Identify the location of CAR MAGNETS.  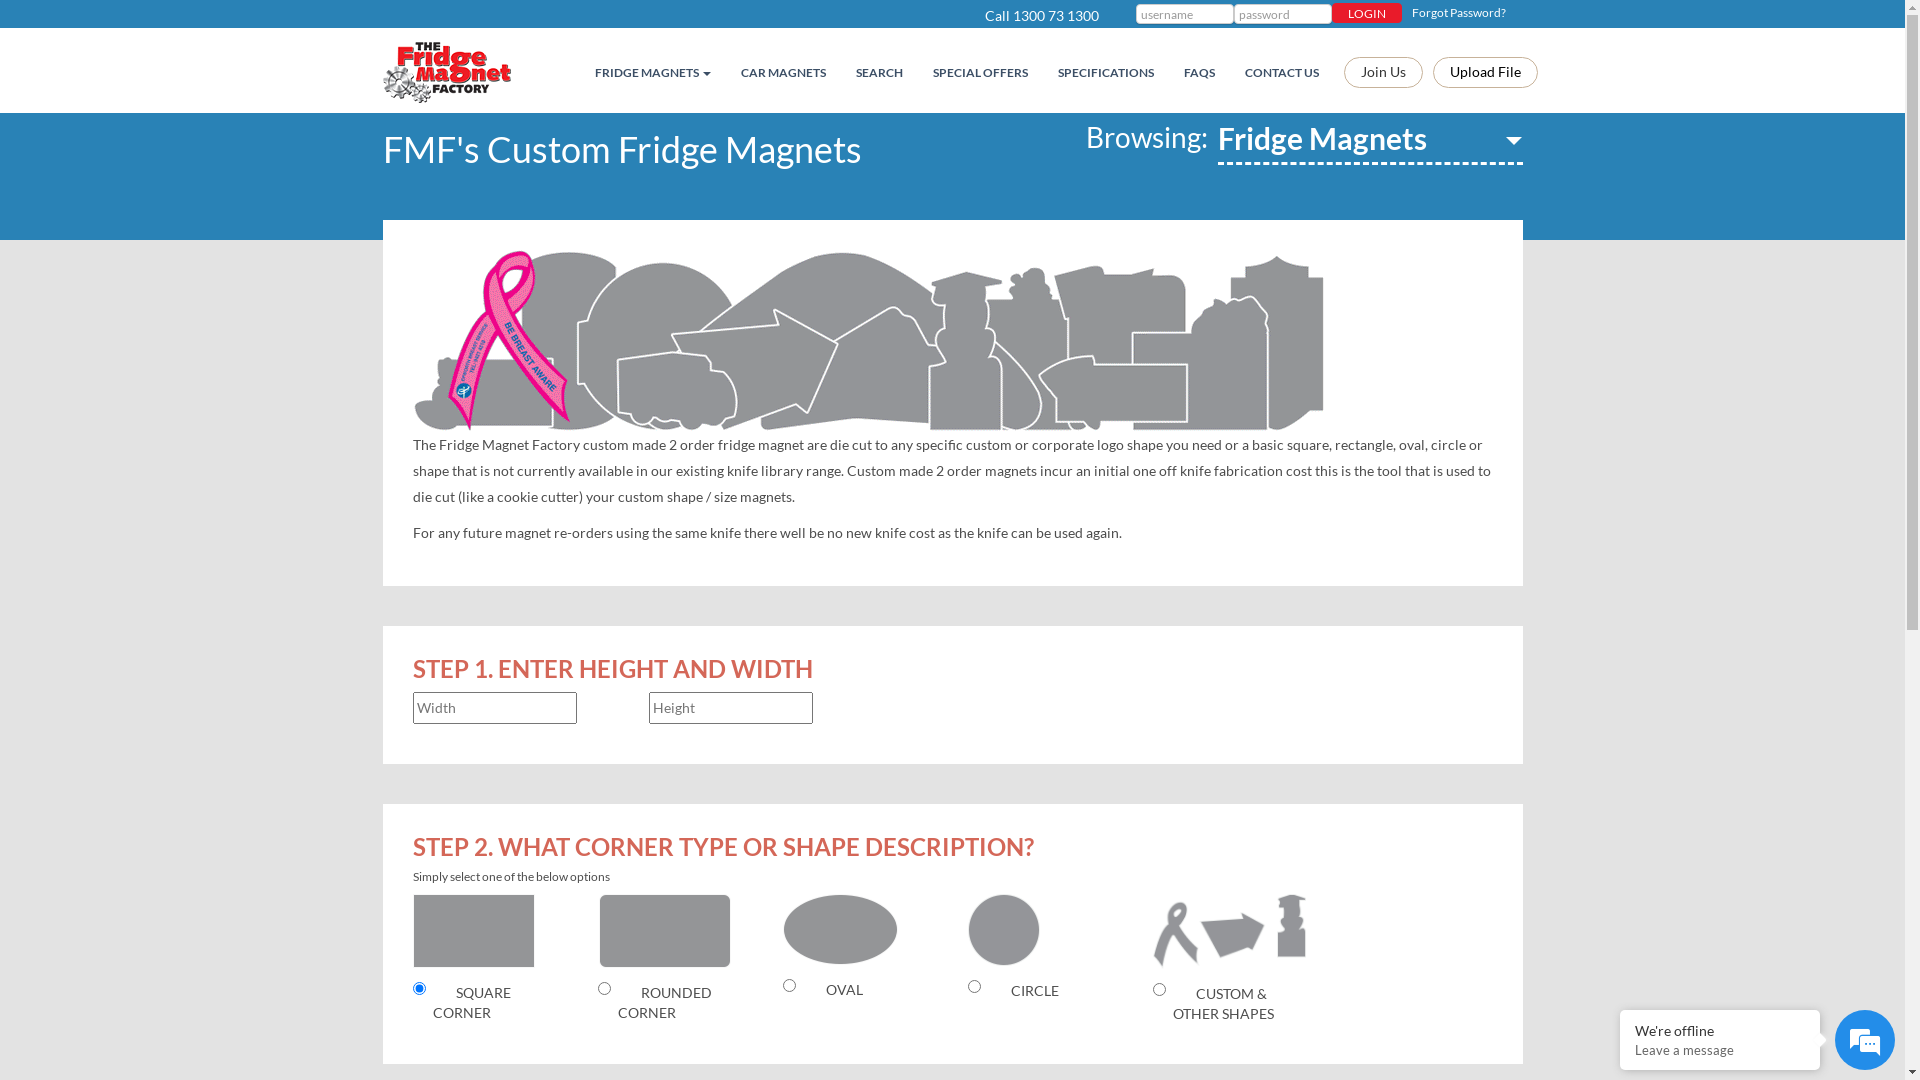
(784, 72).